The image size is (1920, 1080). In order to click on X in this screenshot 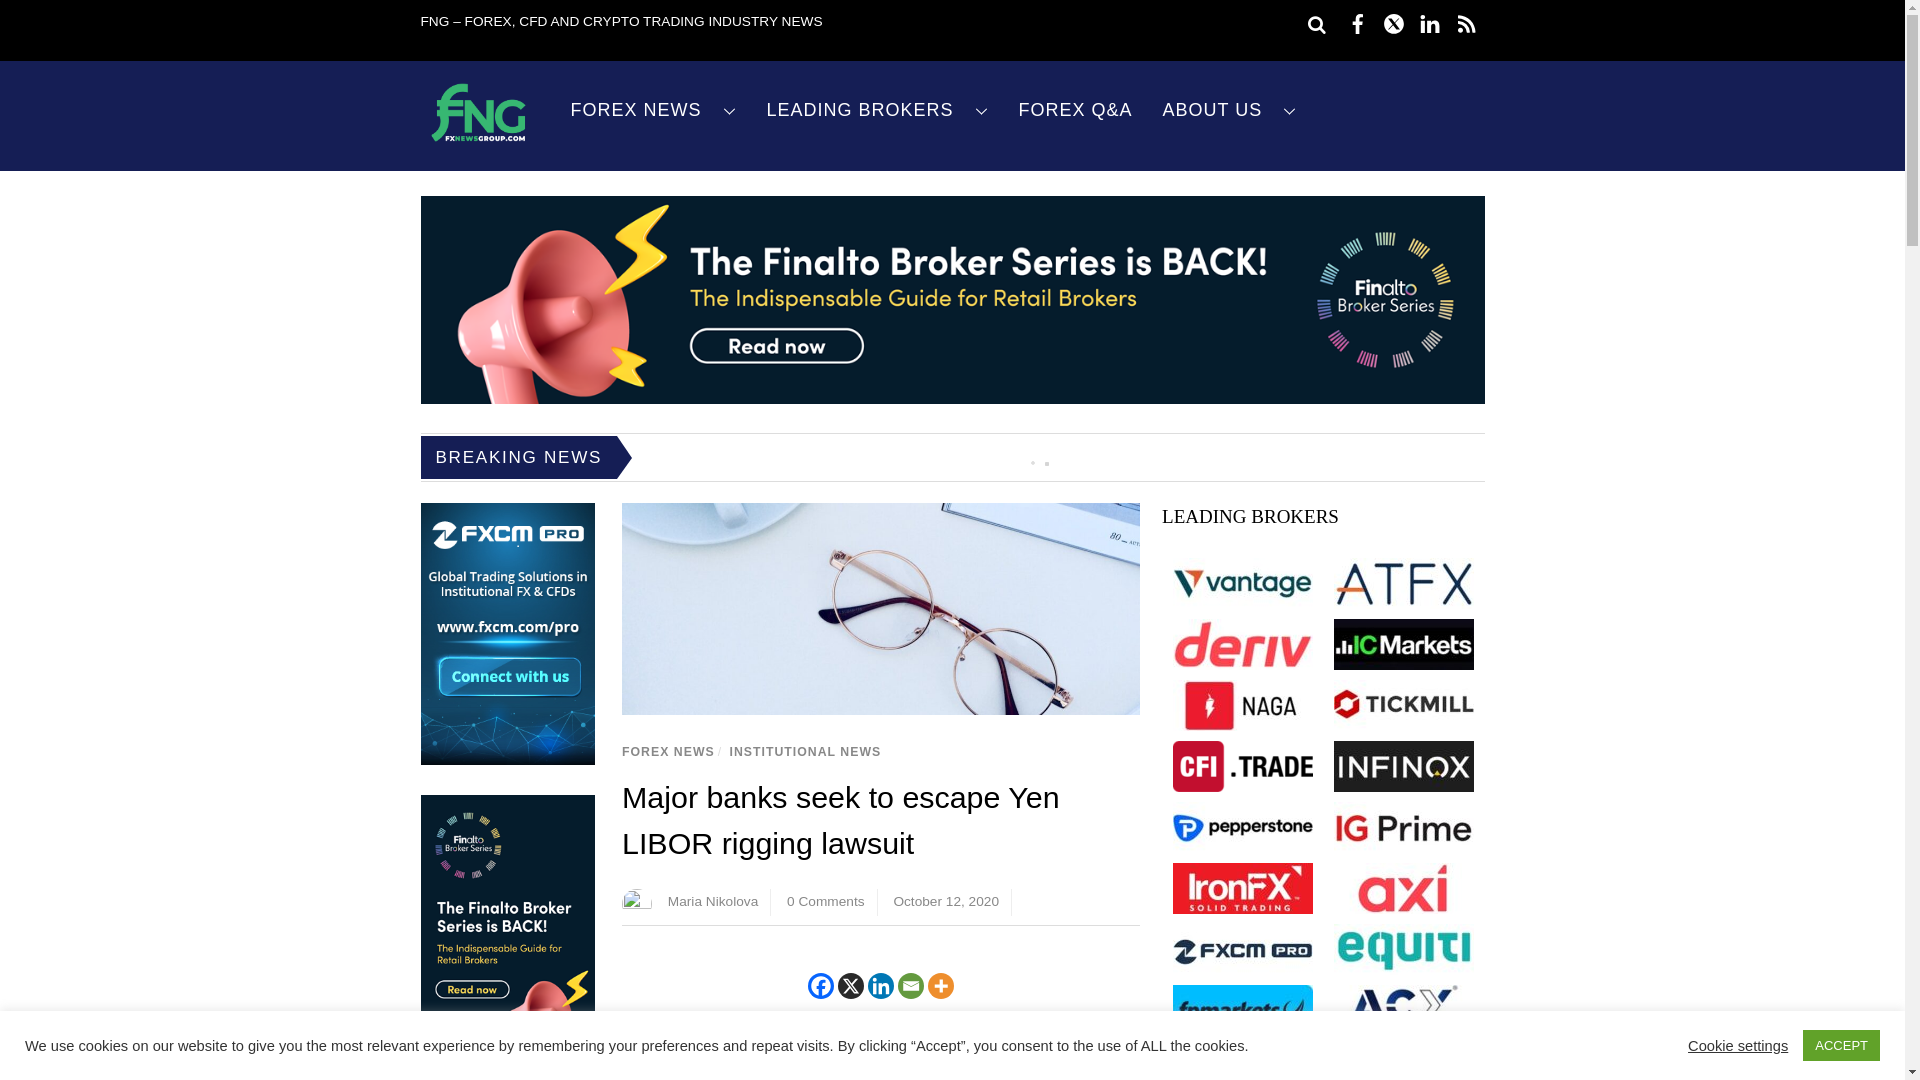, I will do `click(850, 986)`.